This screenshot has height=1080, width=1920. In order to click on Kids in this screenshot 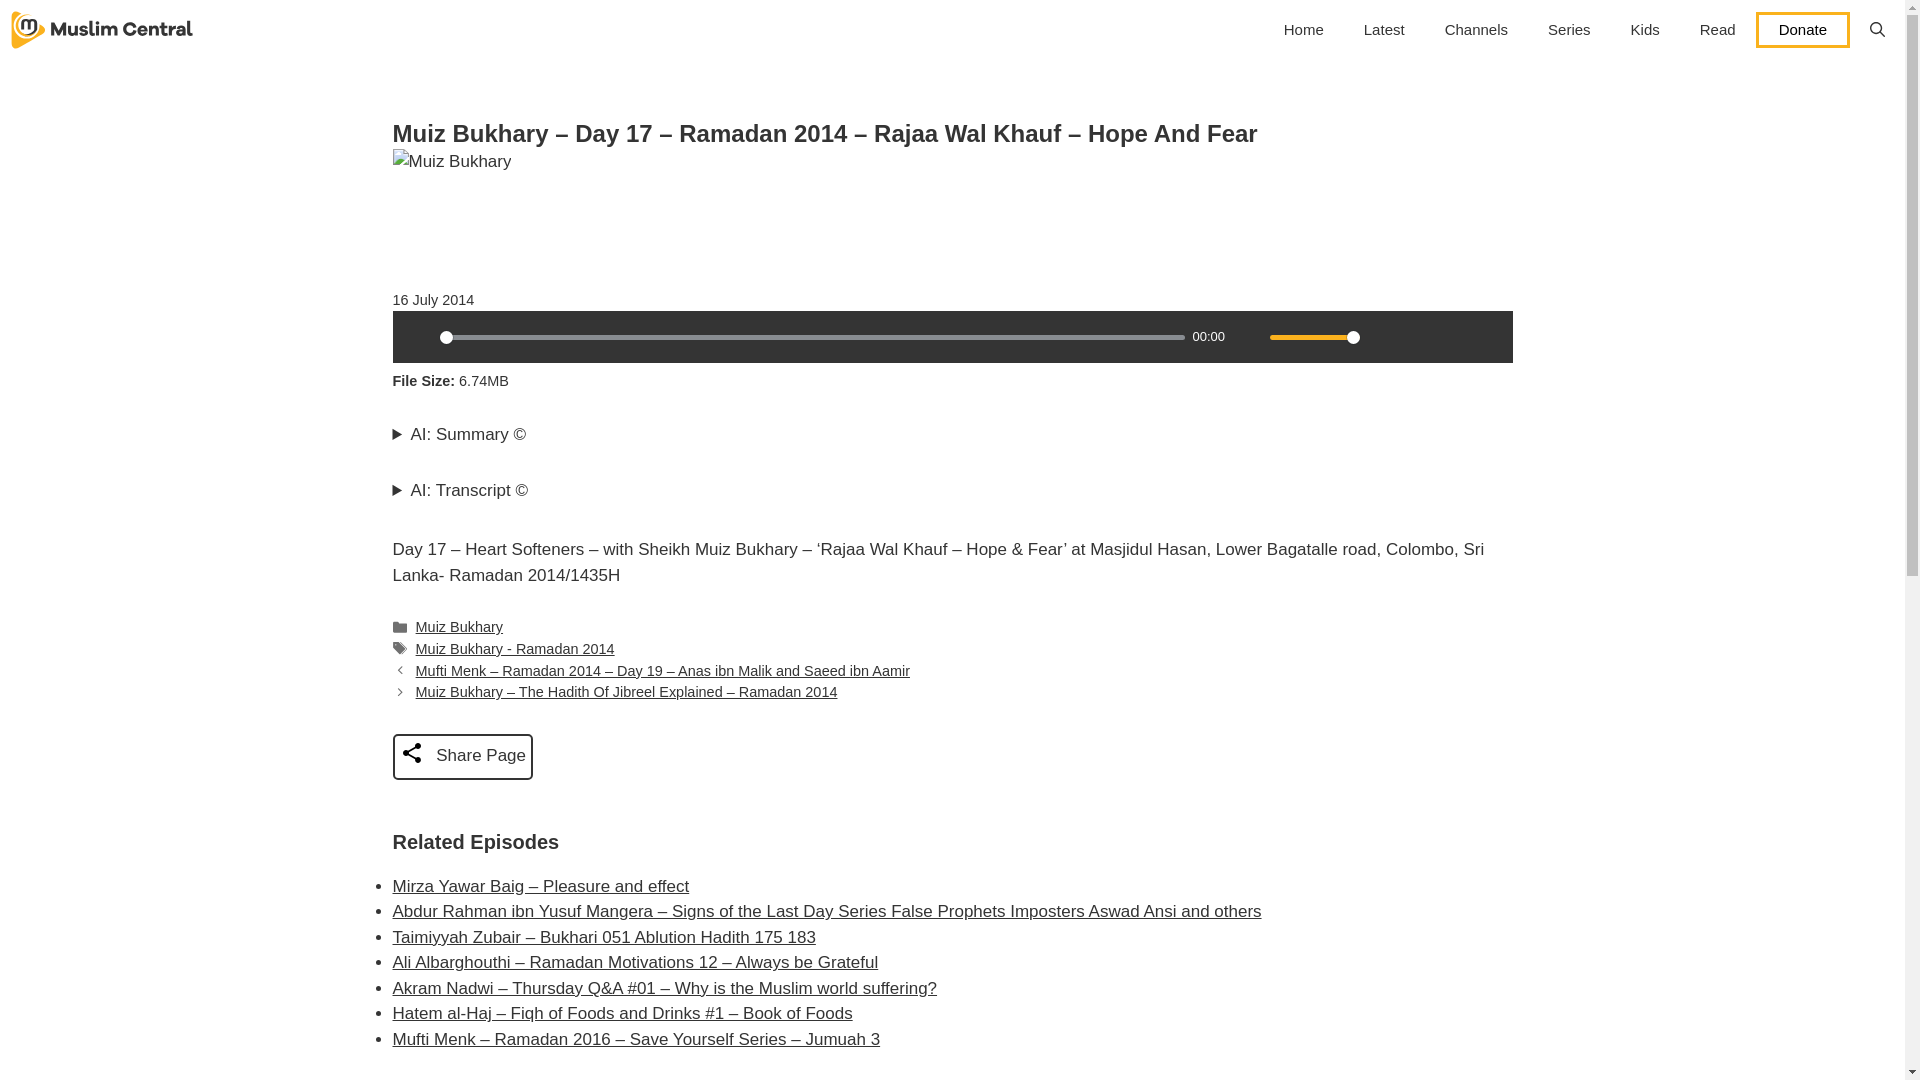, I will do `click(1645, 30)`.